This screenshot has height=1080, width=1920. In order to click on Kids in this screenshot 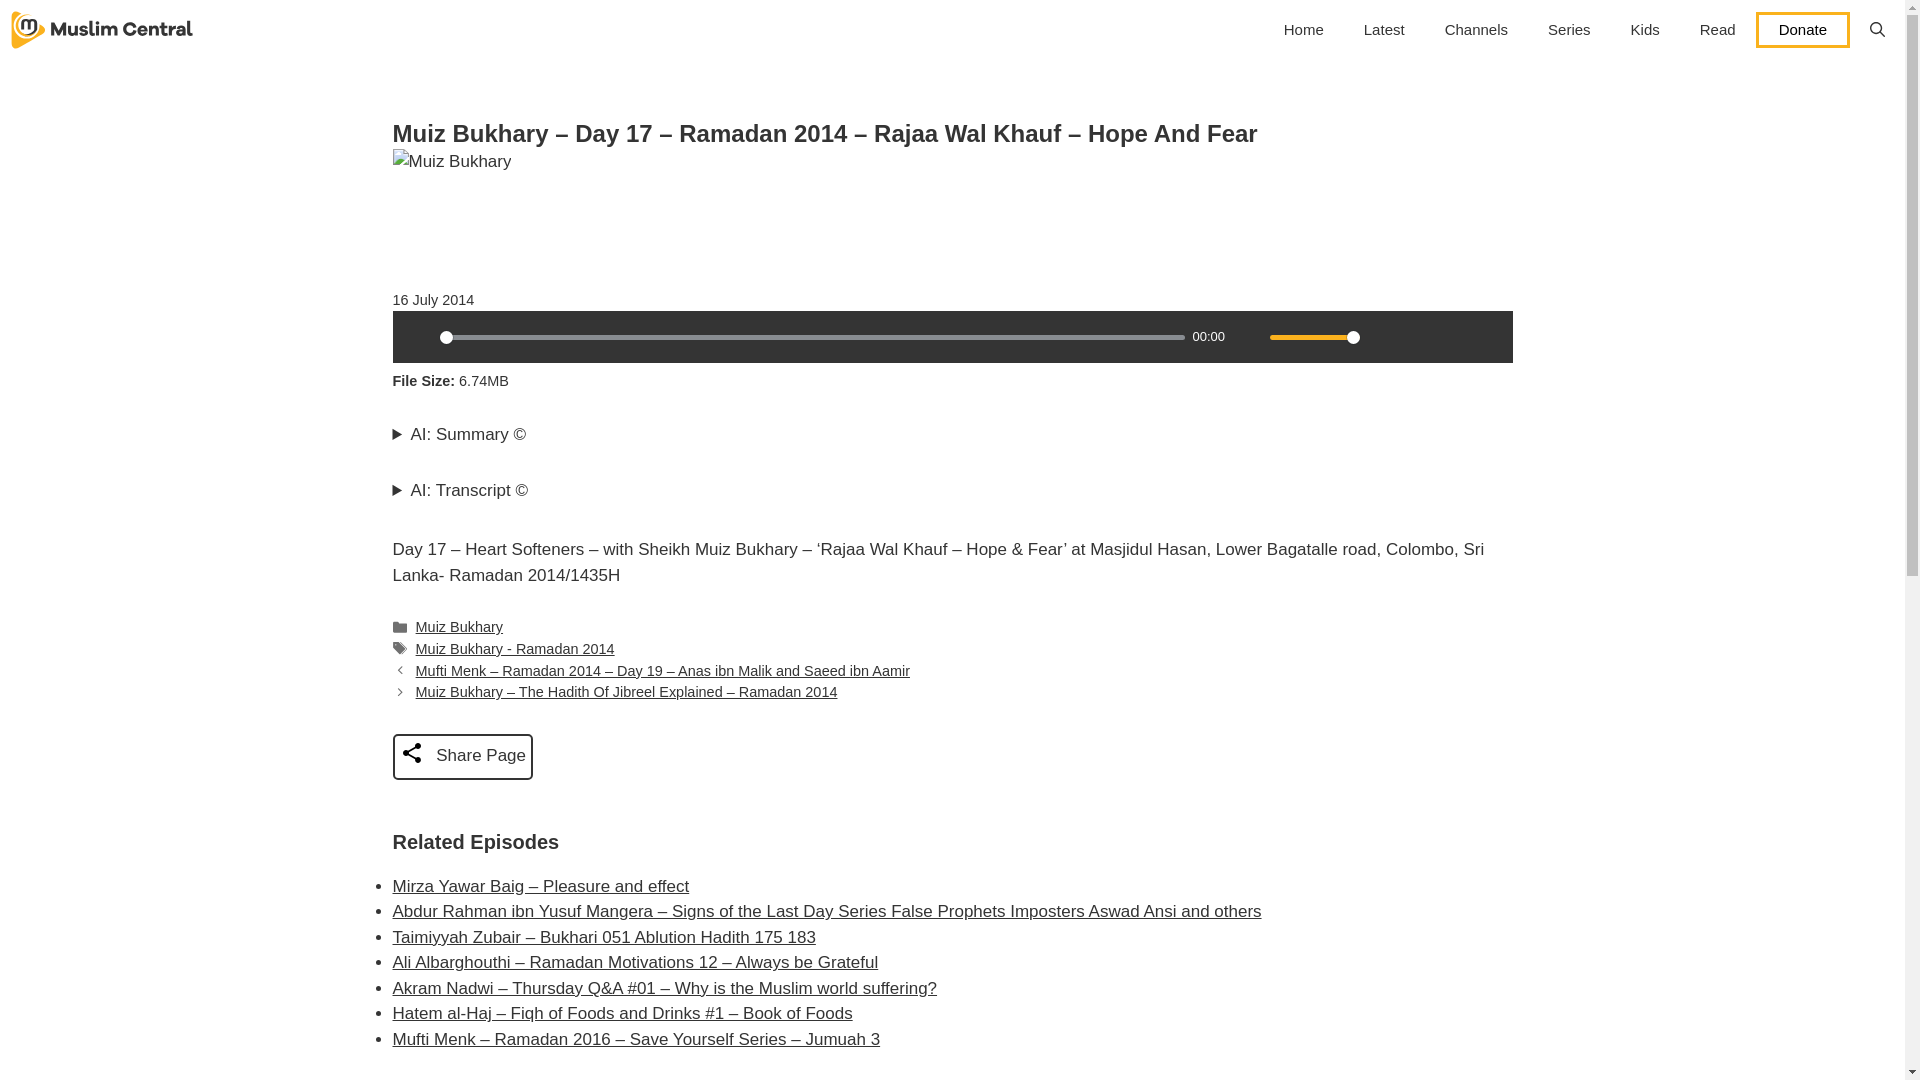, I will do `click(1645, 30)`.